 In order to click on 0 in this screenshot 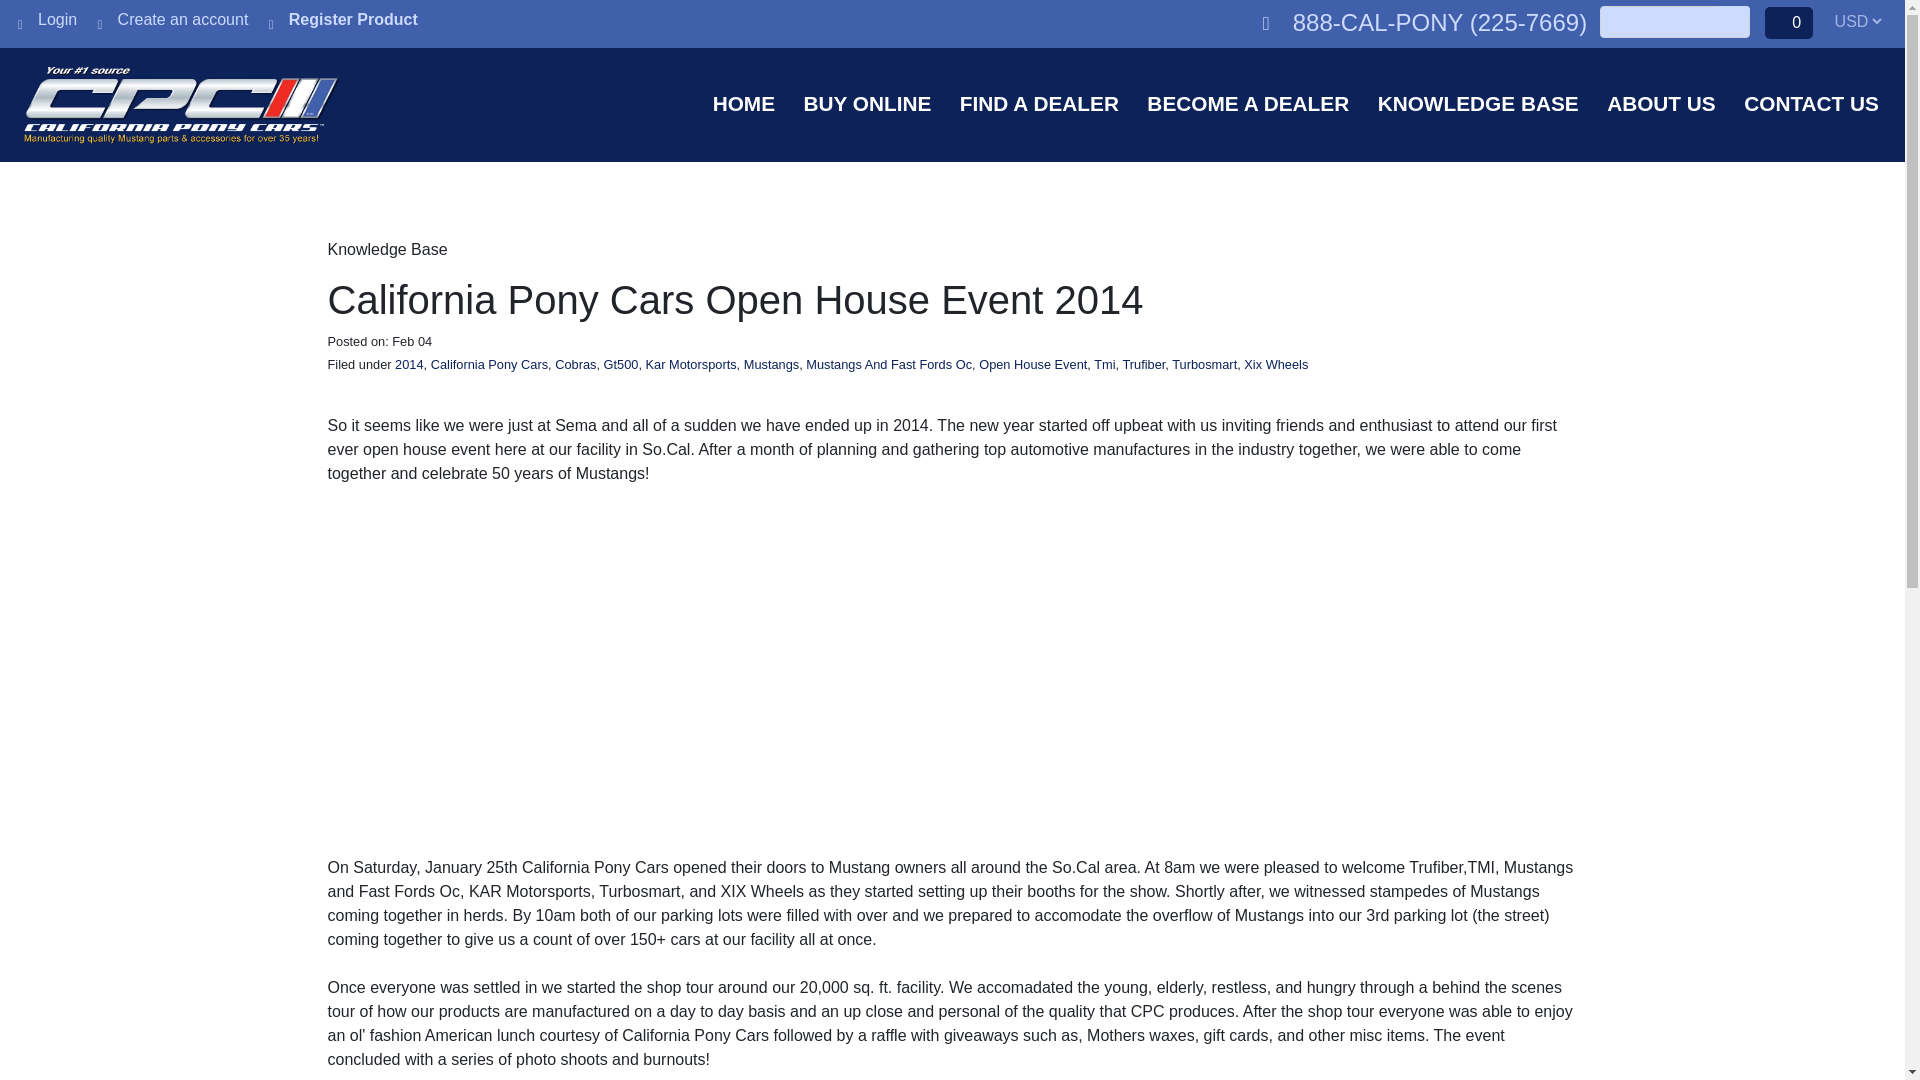, I will do `click(1788, 22)`.